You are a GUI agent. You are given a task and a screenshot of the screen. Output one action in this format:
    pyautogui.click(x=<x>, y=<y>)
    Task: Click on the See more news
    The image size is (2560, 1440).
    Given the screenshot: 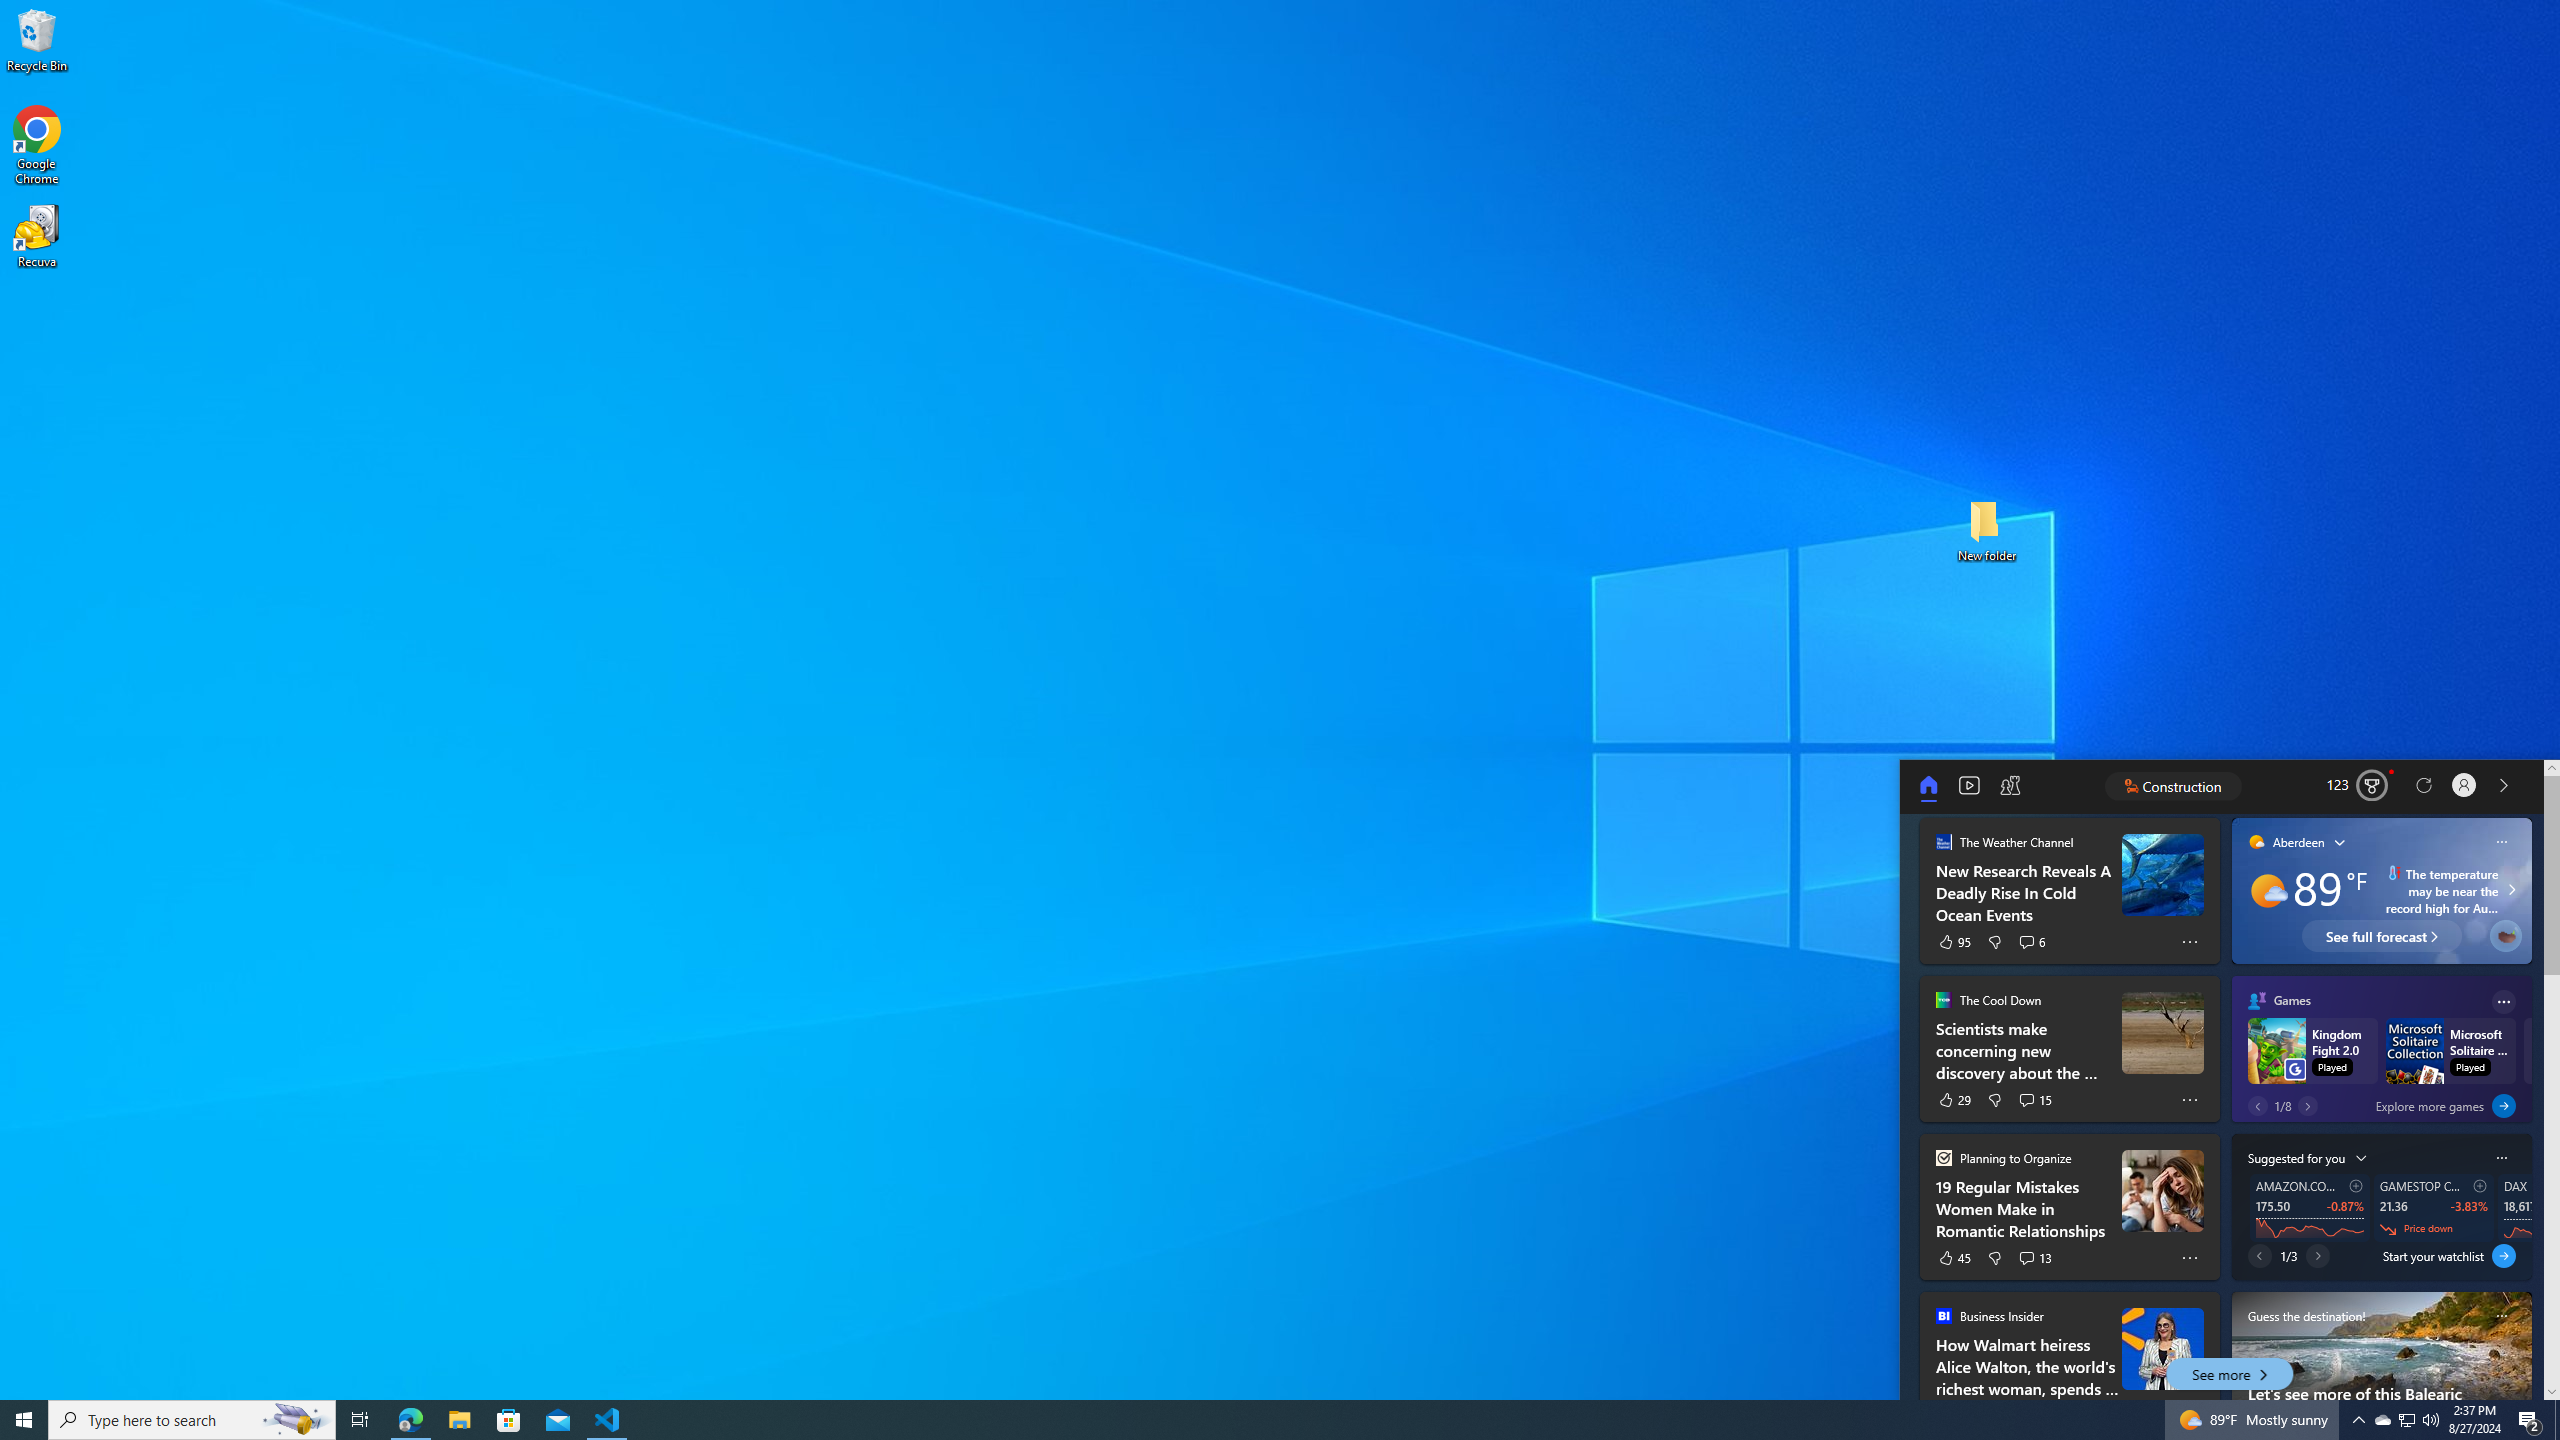 What is the action you would take?
    pyautogui.click(x=2504, y=786)
    